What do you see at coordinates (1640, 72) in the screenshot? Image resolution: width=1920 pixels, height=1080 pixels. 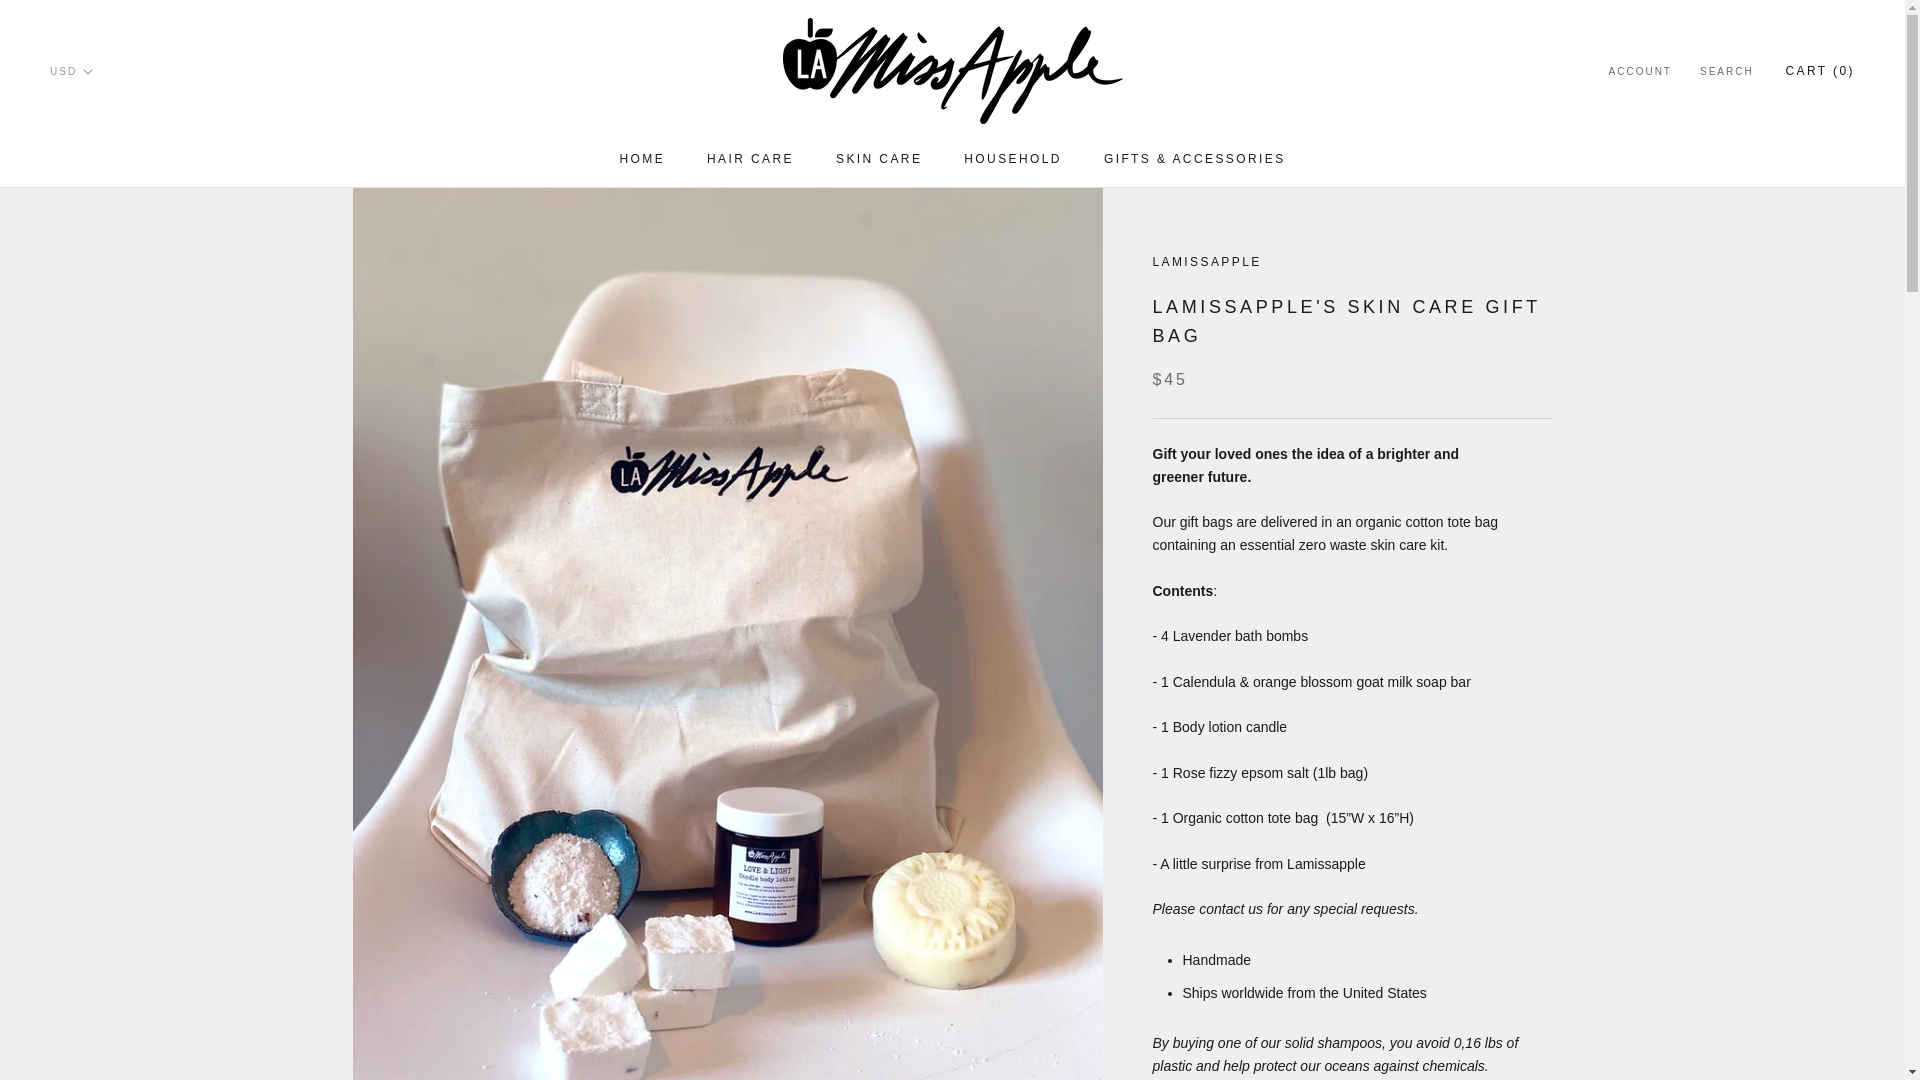 I see `SEARCH` at bounding box center [1640, 72].